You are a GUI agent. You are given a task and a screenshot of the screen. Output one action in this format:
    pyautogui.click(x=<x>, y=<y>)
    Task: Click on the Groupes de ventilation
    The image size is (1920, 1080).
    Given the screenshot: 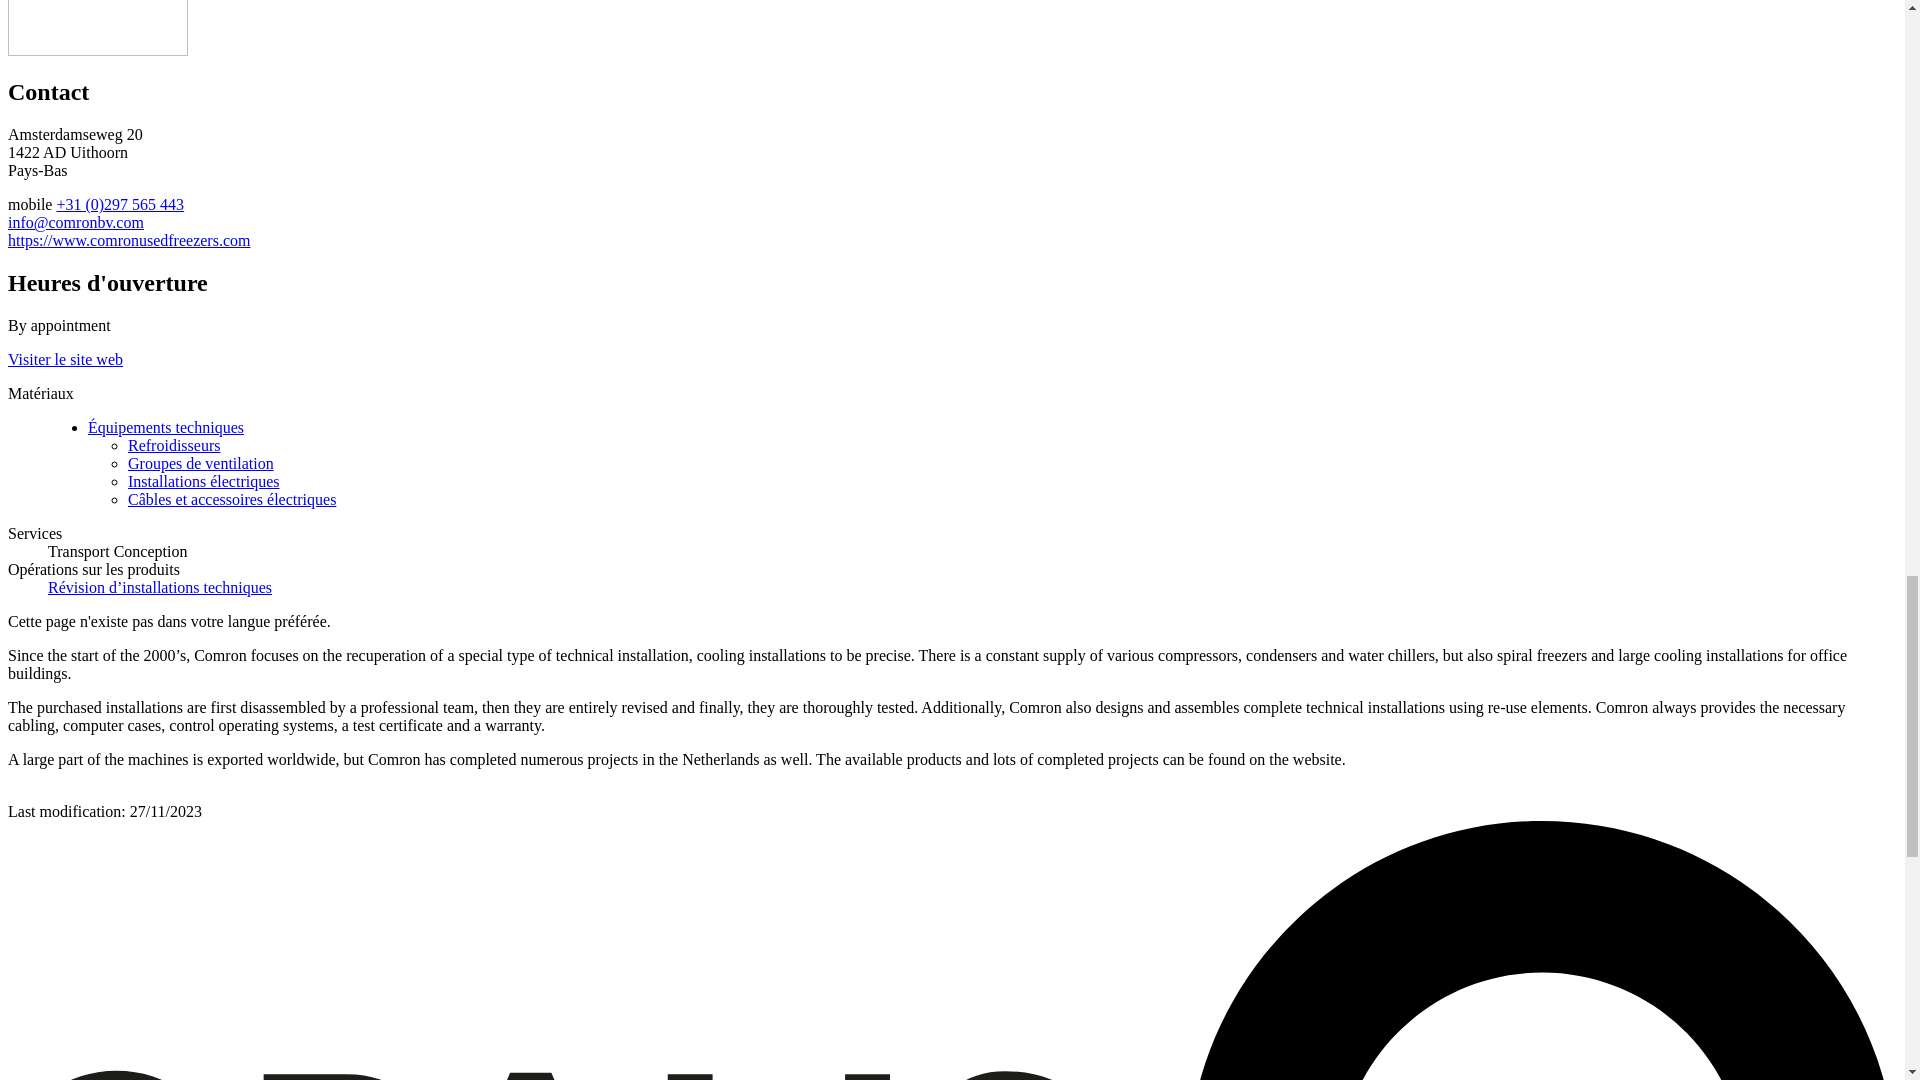 What is the action you would take?
    pyautogui.click(x=201, y=462)
    